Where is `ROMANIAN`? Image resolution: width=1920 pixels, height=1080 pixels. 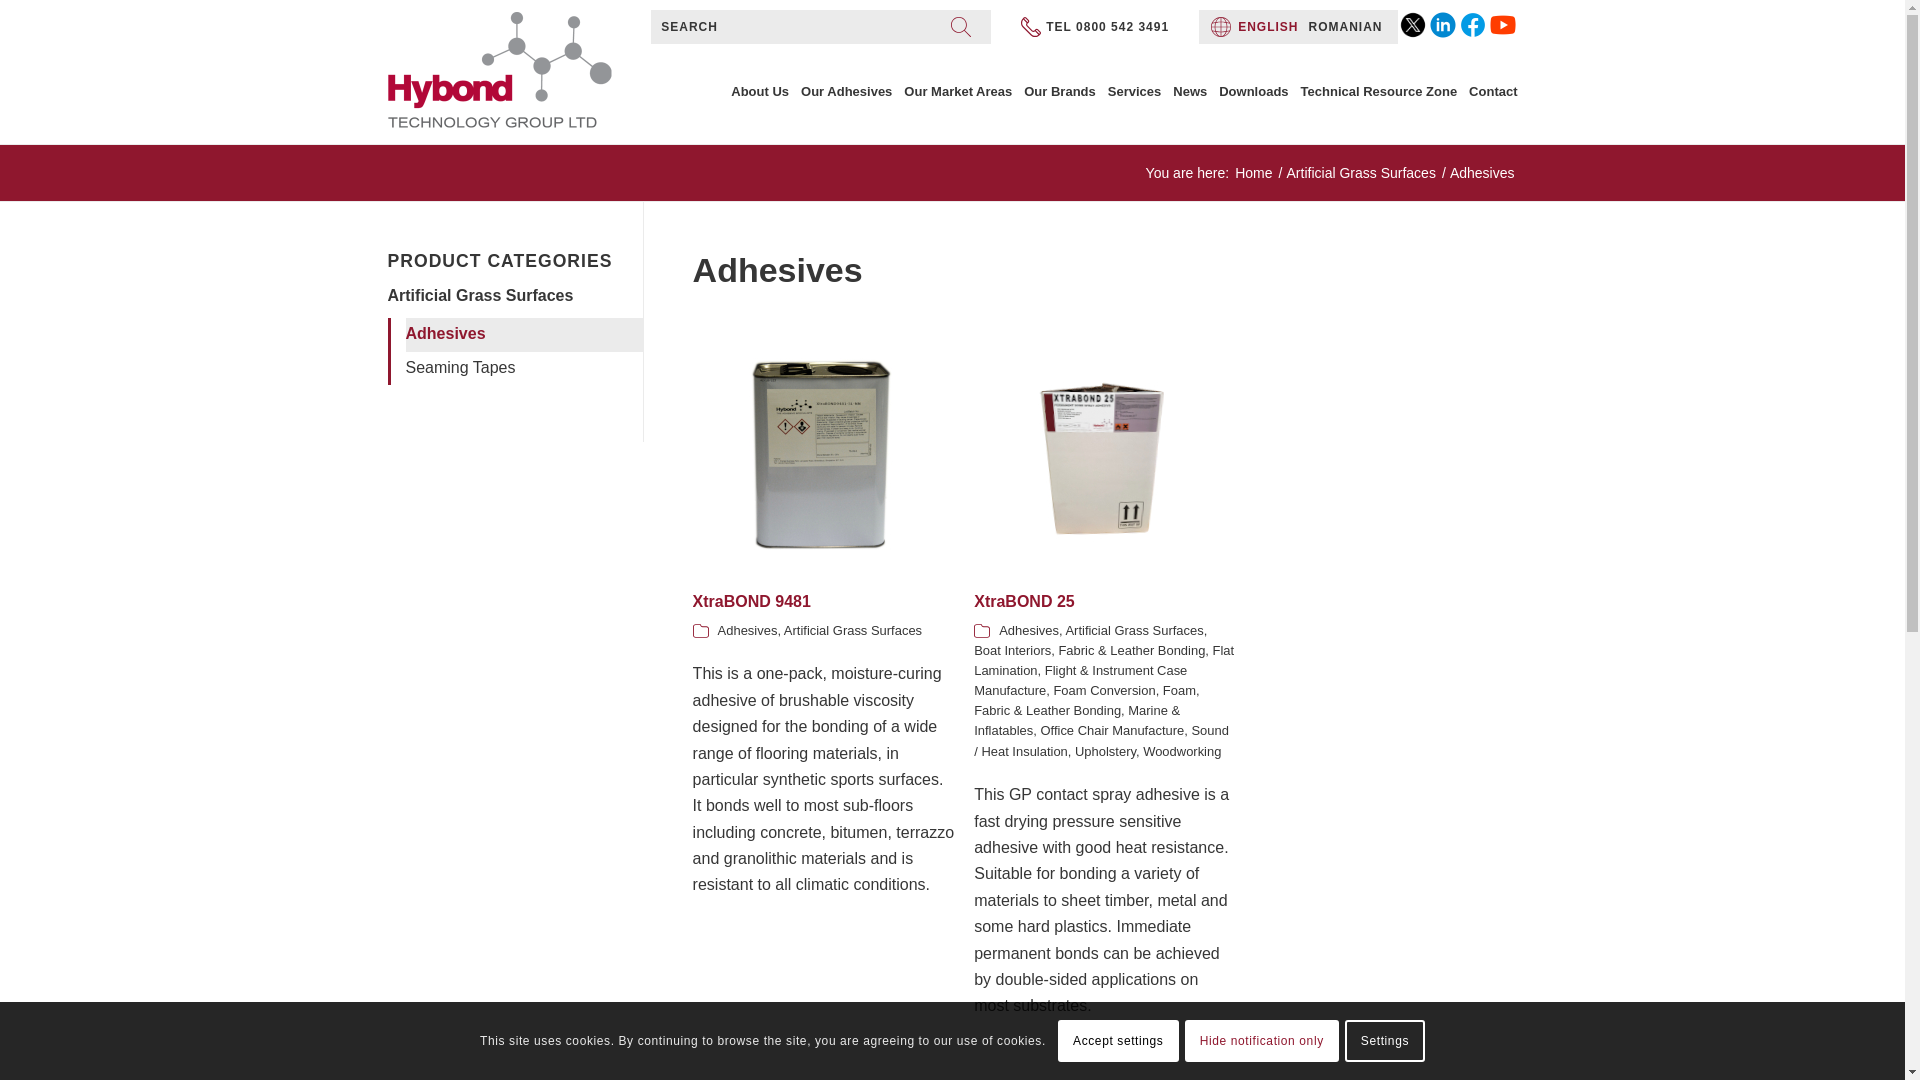 ROMANIAN is located at coordinates (1346, 26).